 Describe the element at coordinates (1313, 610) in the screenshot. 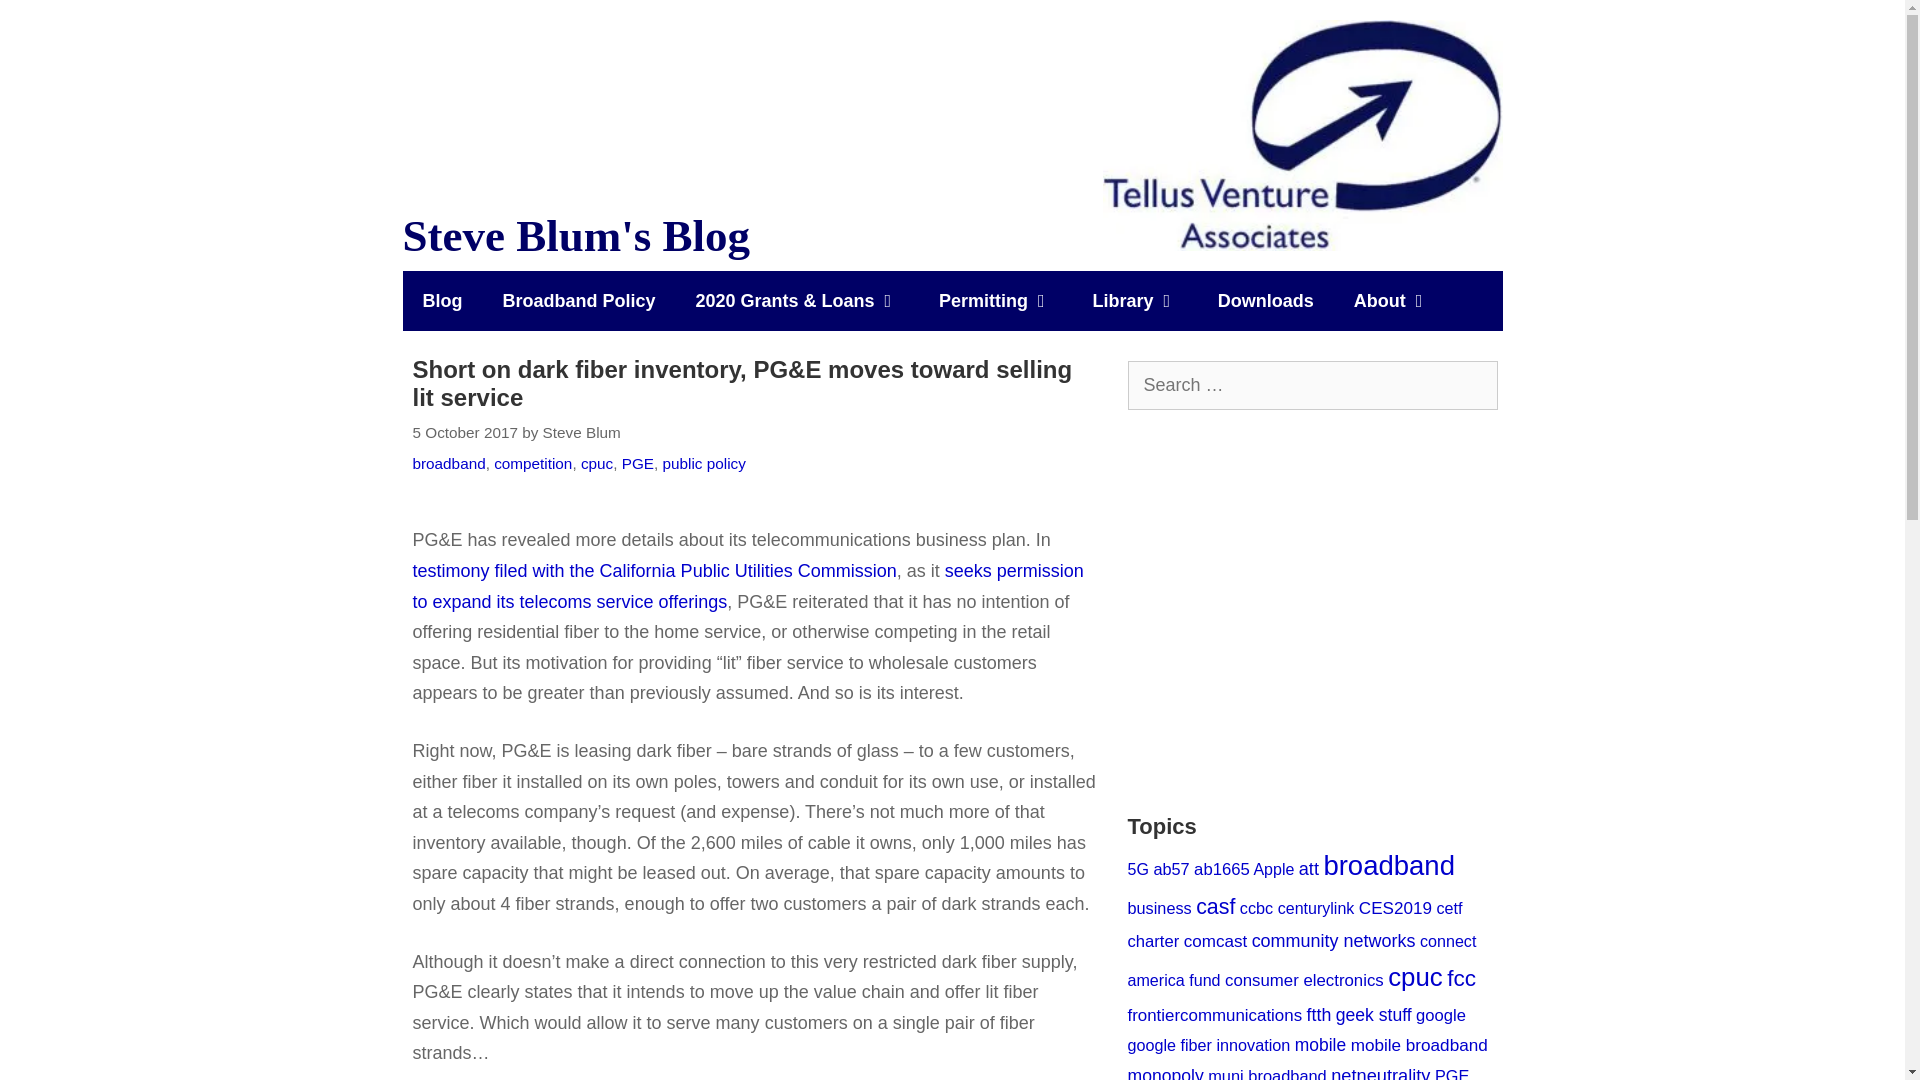

I see `Je Suis Charlie` at that location.